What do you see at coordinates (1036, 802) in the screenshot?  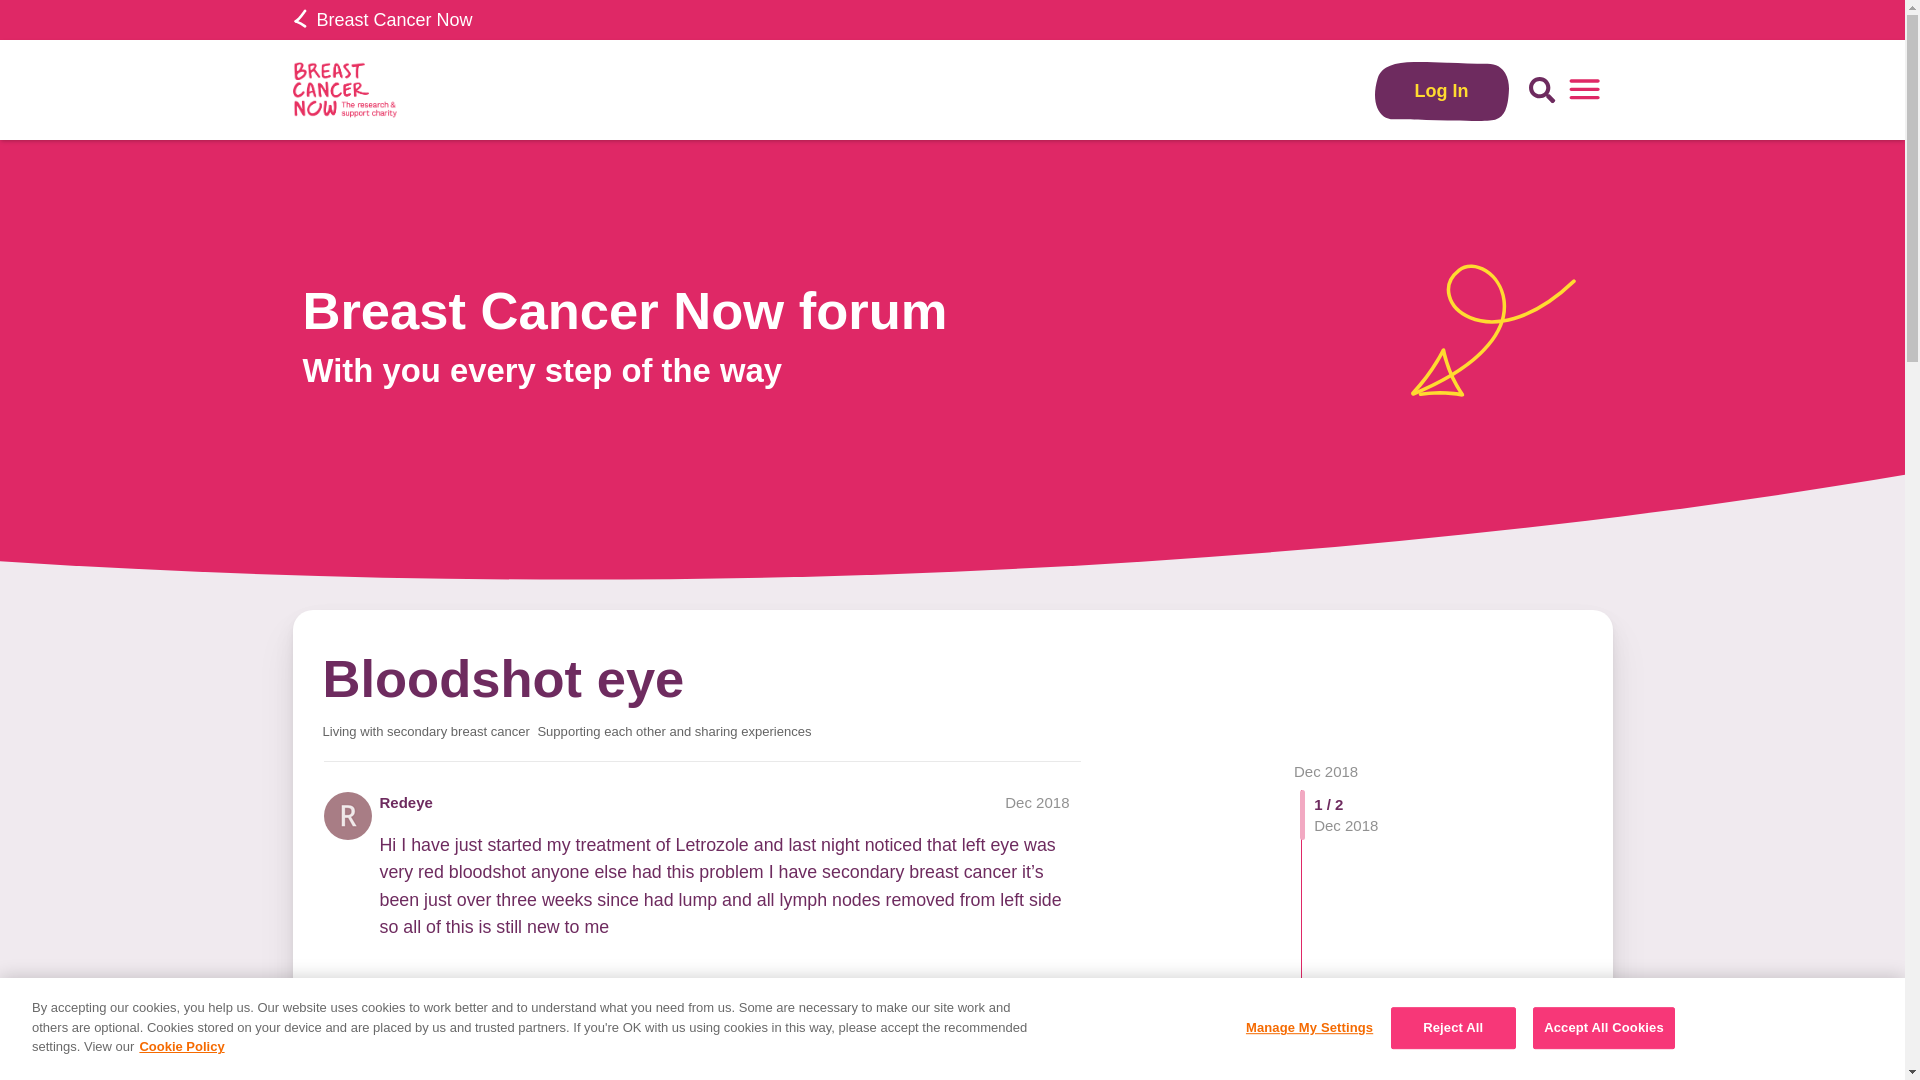 I see `Post date` at bounding box center [1036, 802].